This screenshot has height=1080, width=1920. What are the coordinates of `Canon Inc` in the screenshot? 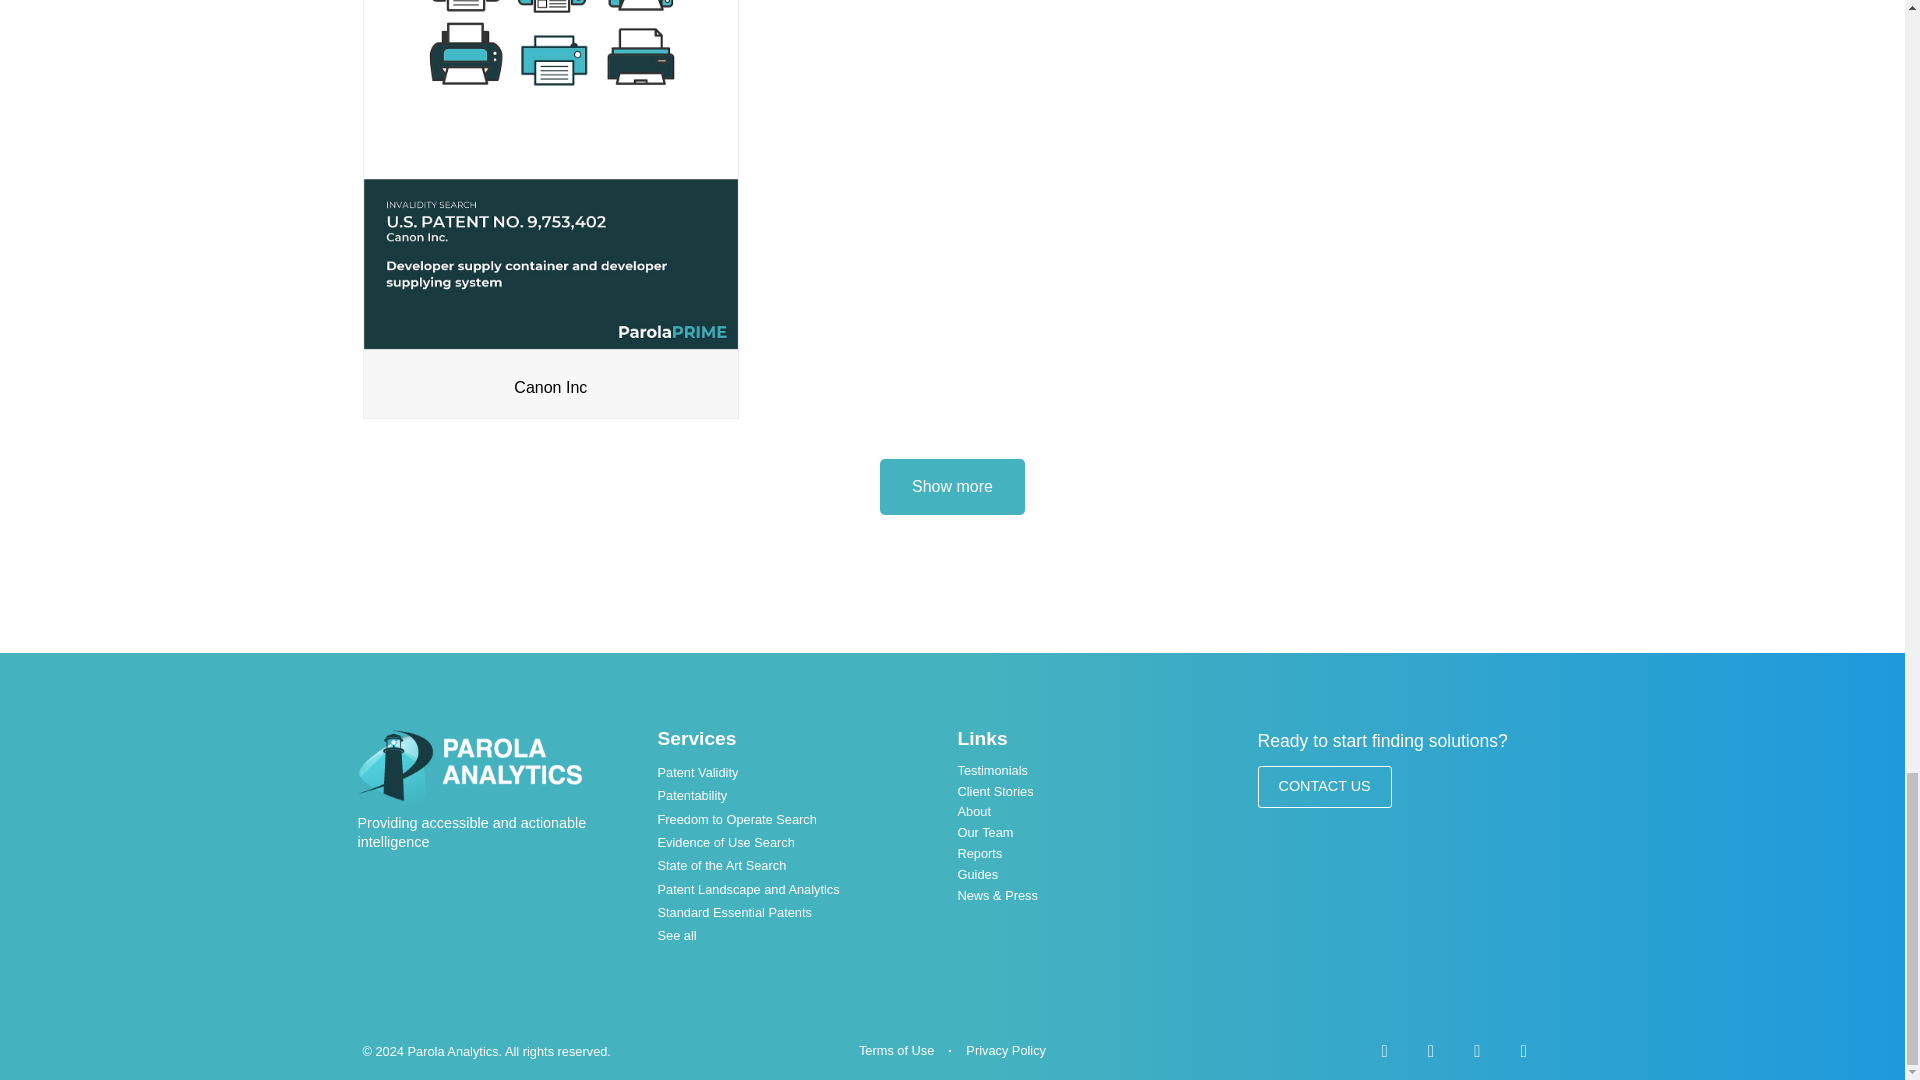 It's located at (552, 388).